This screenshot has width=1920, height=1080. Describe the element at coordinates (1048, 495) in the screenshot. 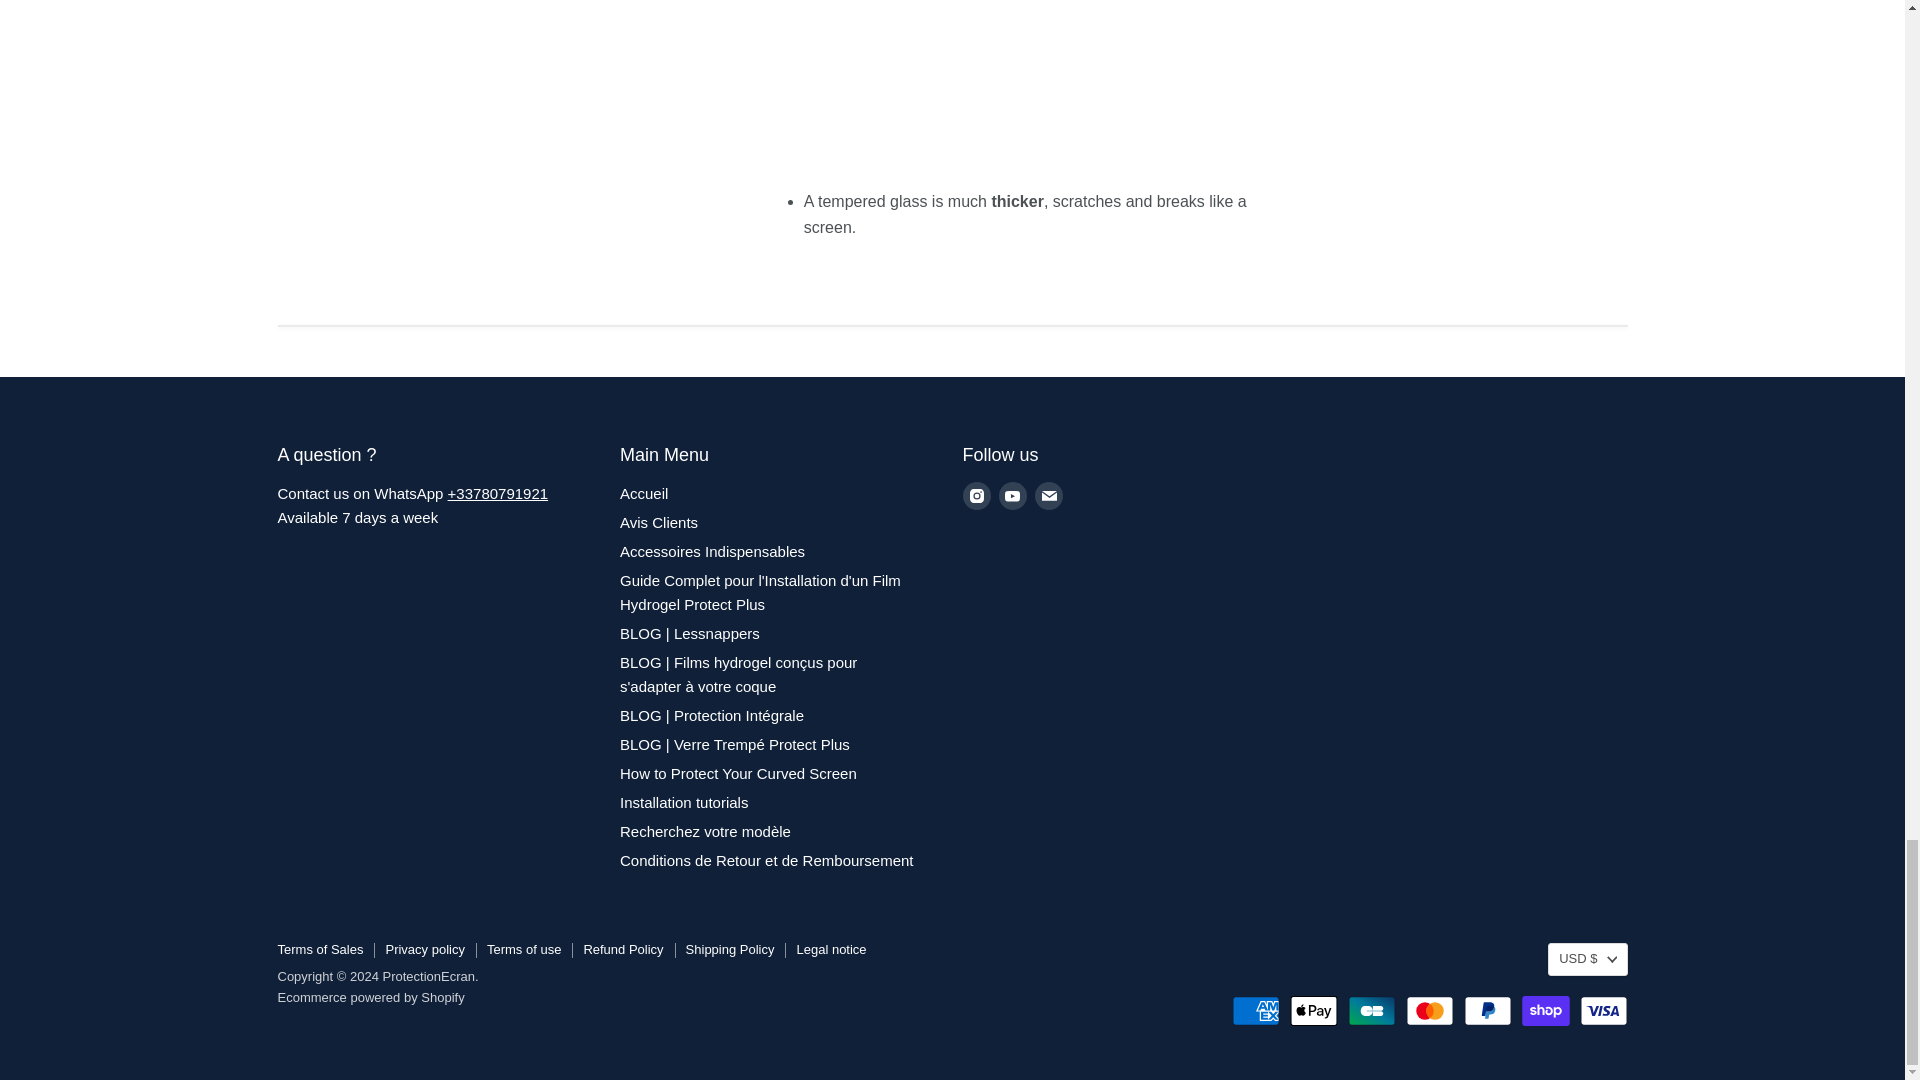

I see `E-mail` at that location.